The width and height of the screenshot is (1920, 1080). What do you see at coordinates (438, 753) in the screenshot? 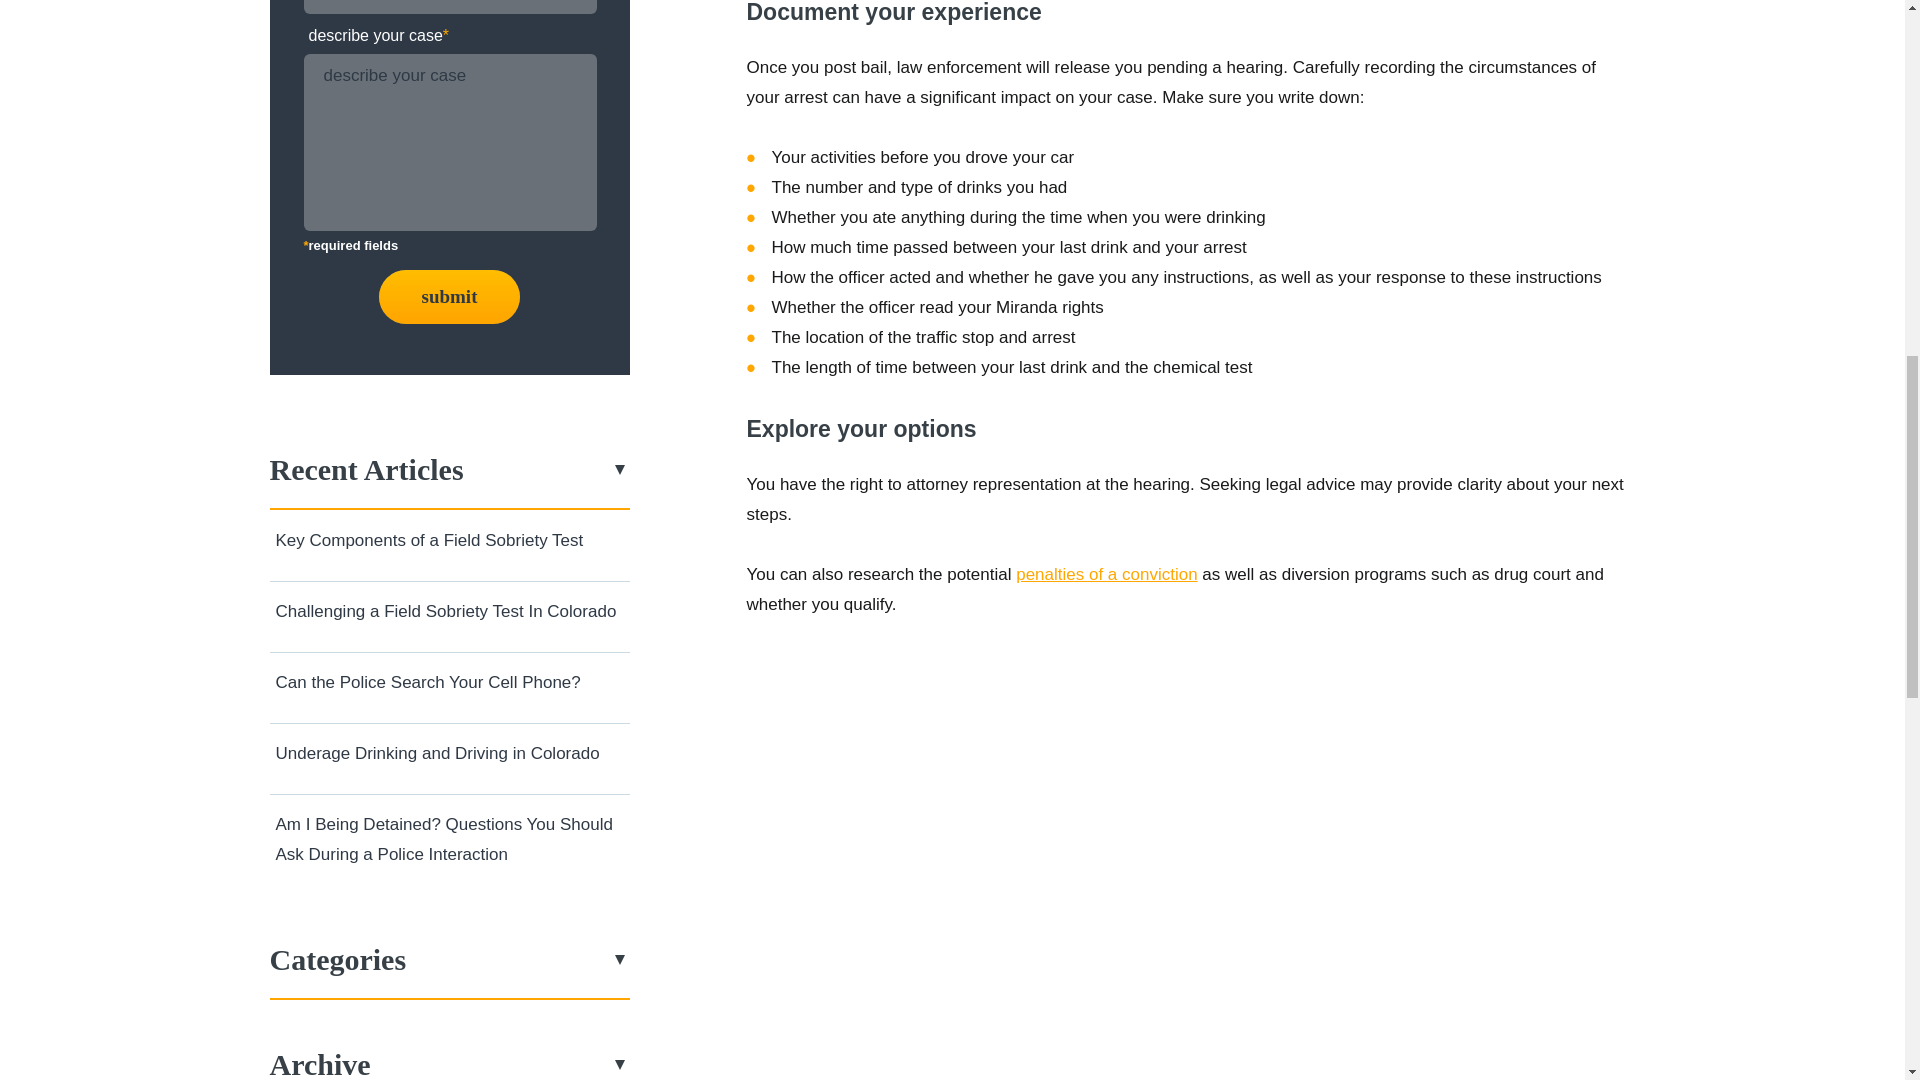
I see `Underage Drinking and Driving in Colorado` at bounding box center [438, 753].